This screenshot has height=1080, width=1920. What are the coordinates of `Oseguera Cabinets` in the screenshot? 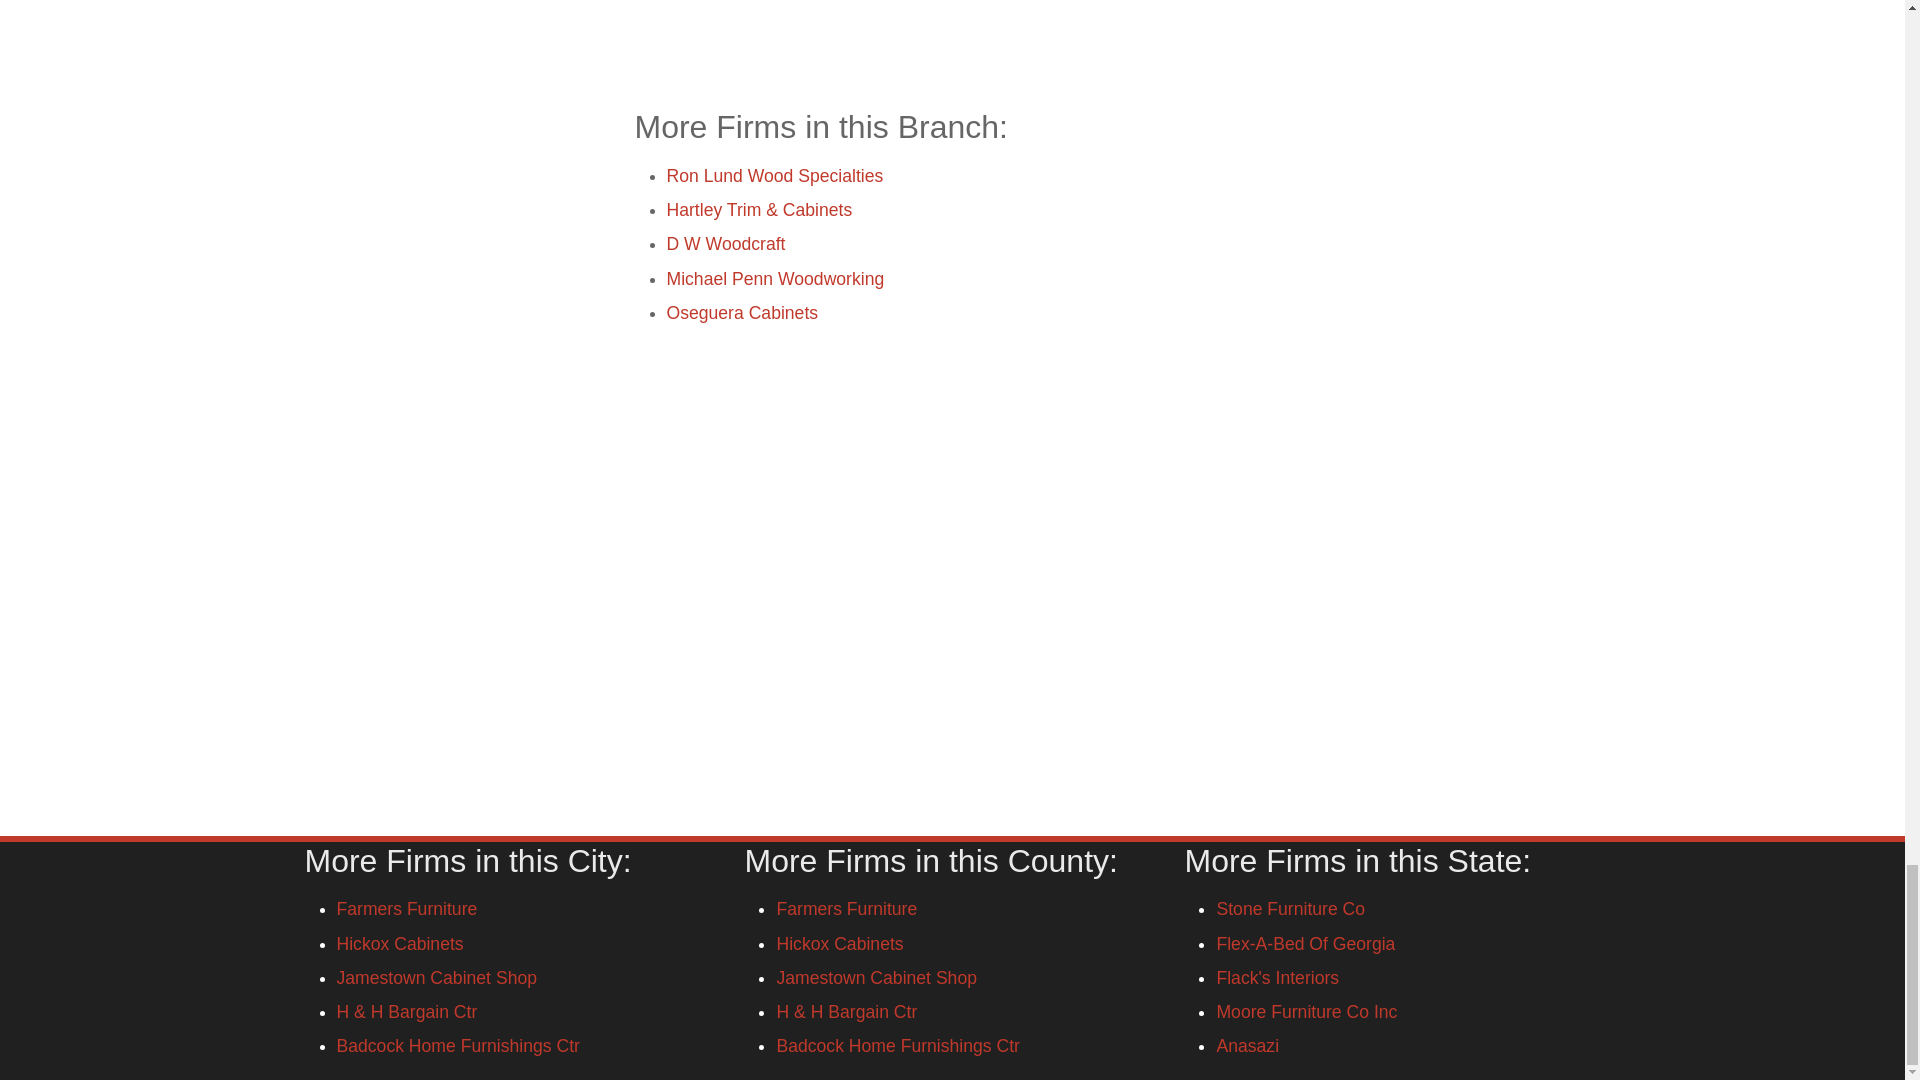 It's located at (742, 312).